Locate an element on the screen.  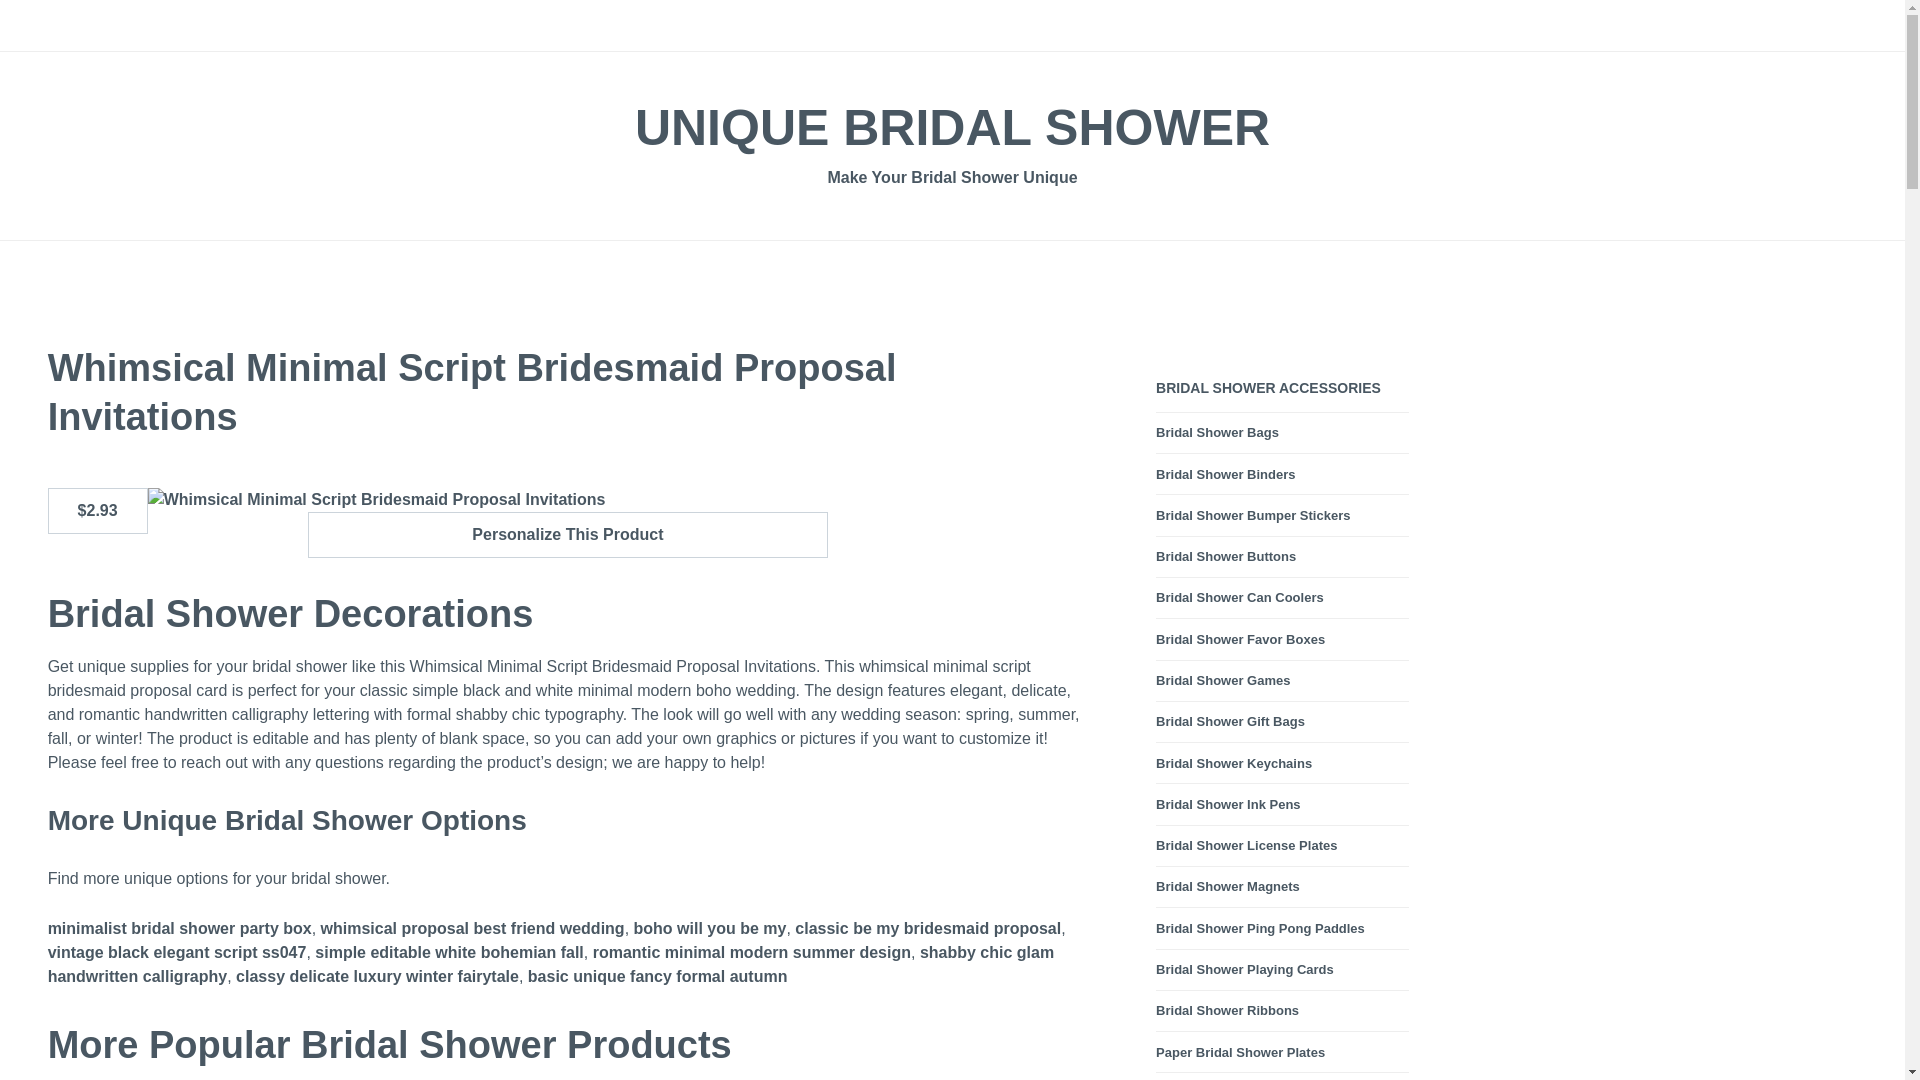
Bridal Shower Buttons is located at coordinates (1226, 556).